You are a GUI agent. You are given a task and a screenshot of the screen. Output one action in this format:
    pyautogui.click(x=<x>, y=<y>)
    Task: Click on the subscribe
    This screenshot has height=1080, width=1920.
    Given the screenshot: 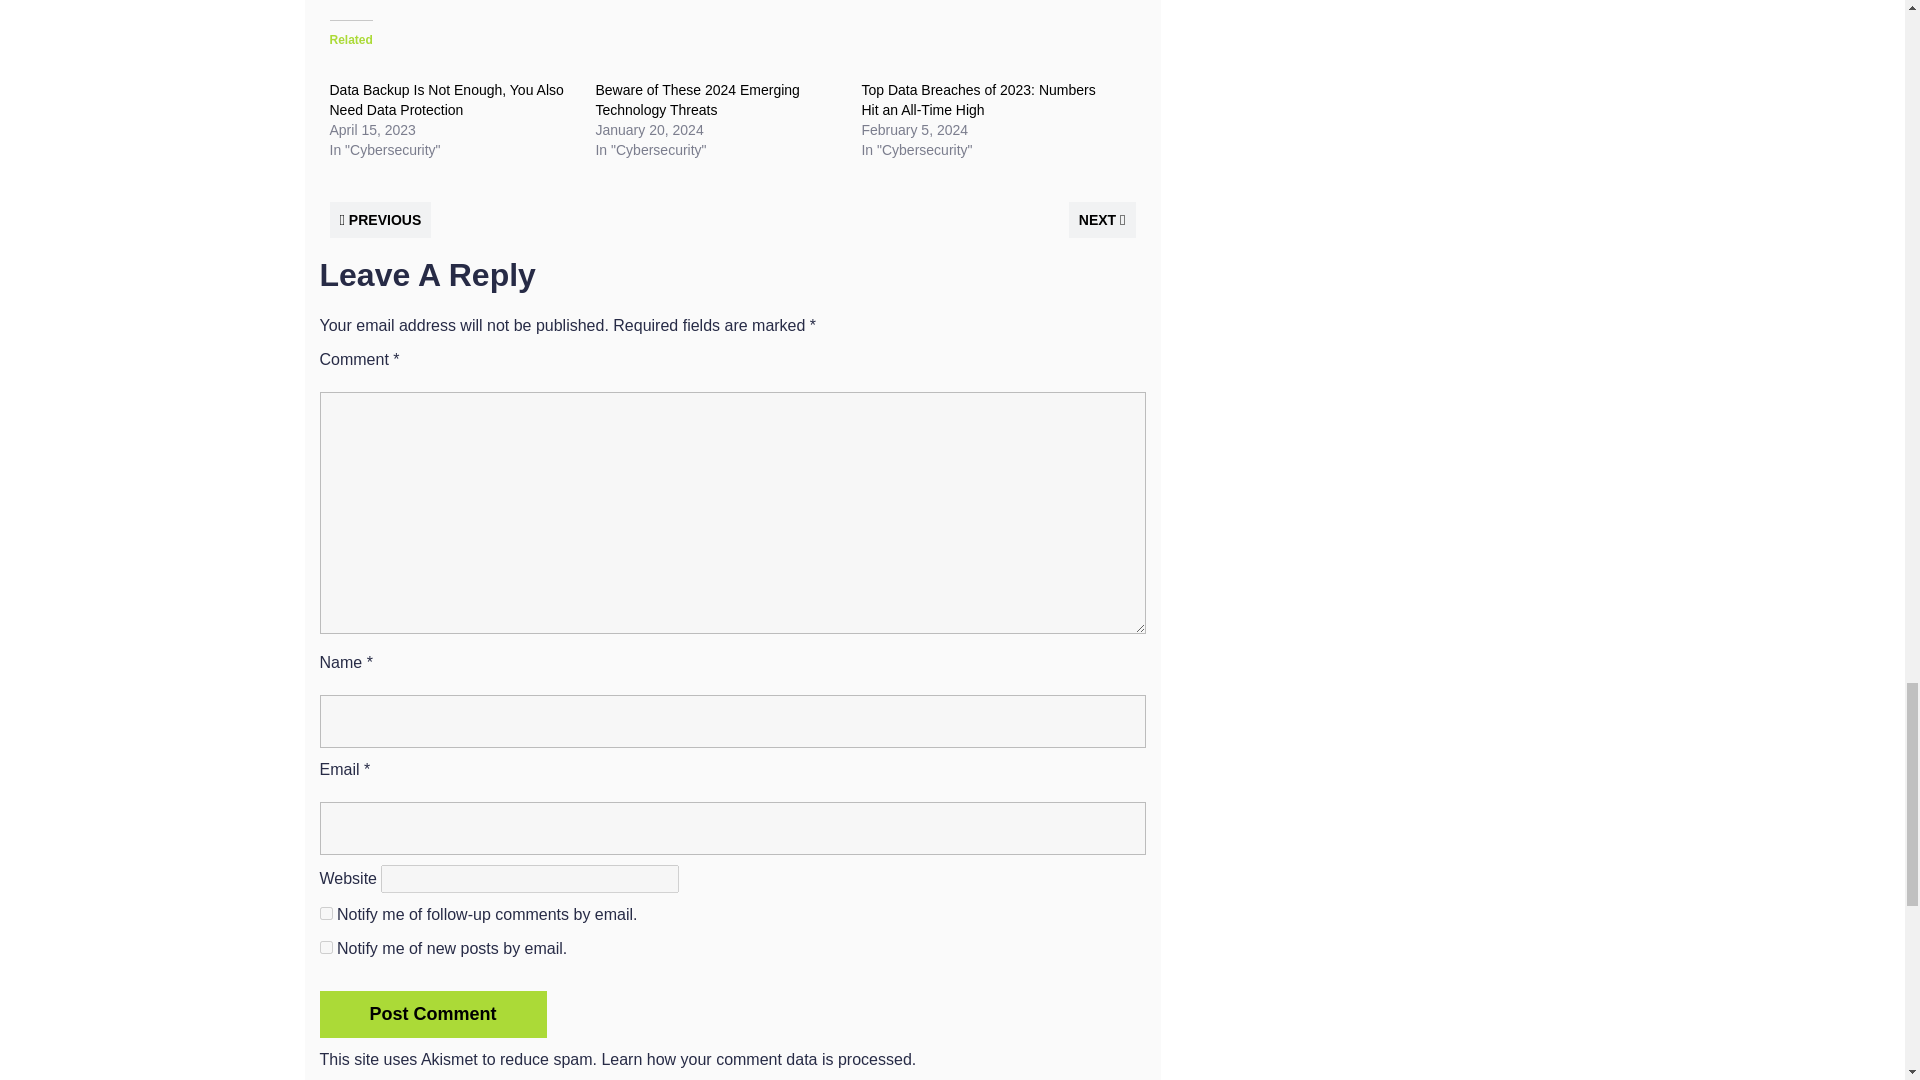 What is the action you would take?
    pyautogui.click(x=326, y=946)
    